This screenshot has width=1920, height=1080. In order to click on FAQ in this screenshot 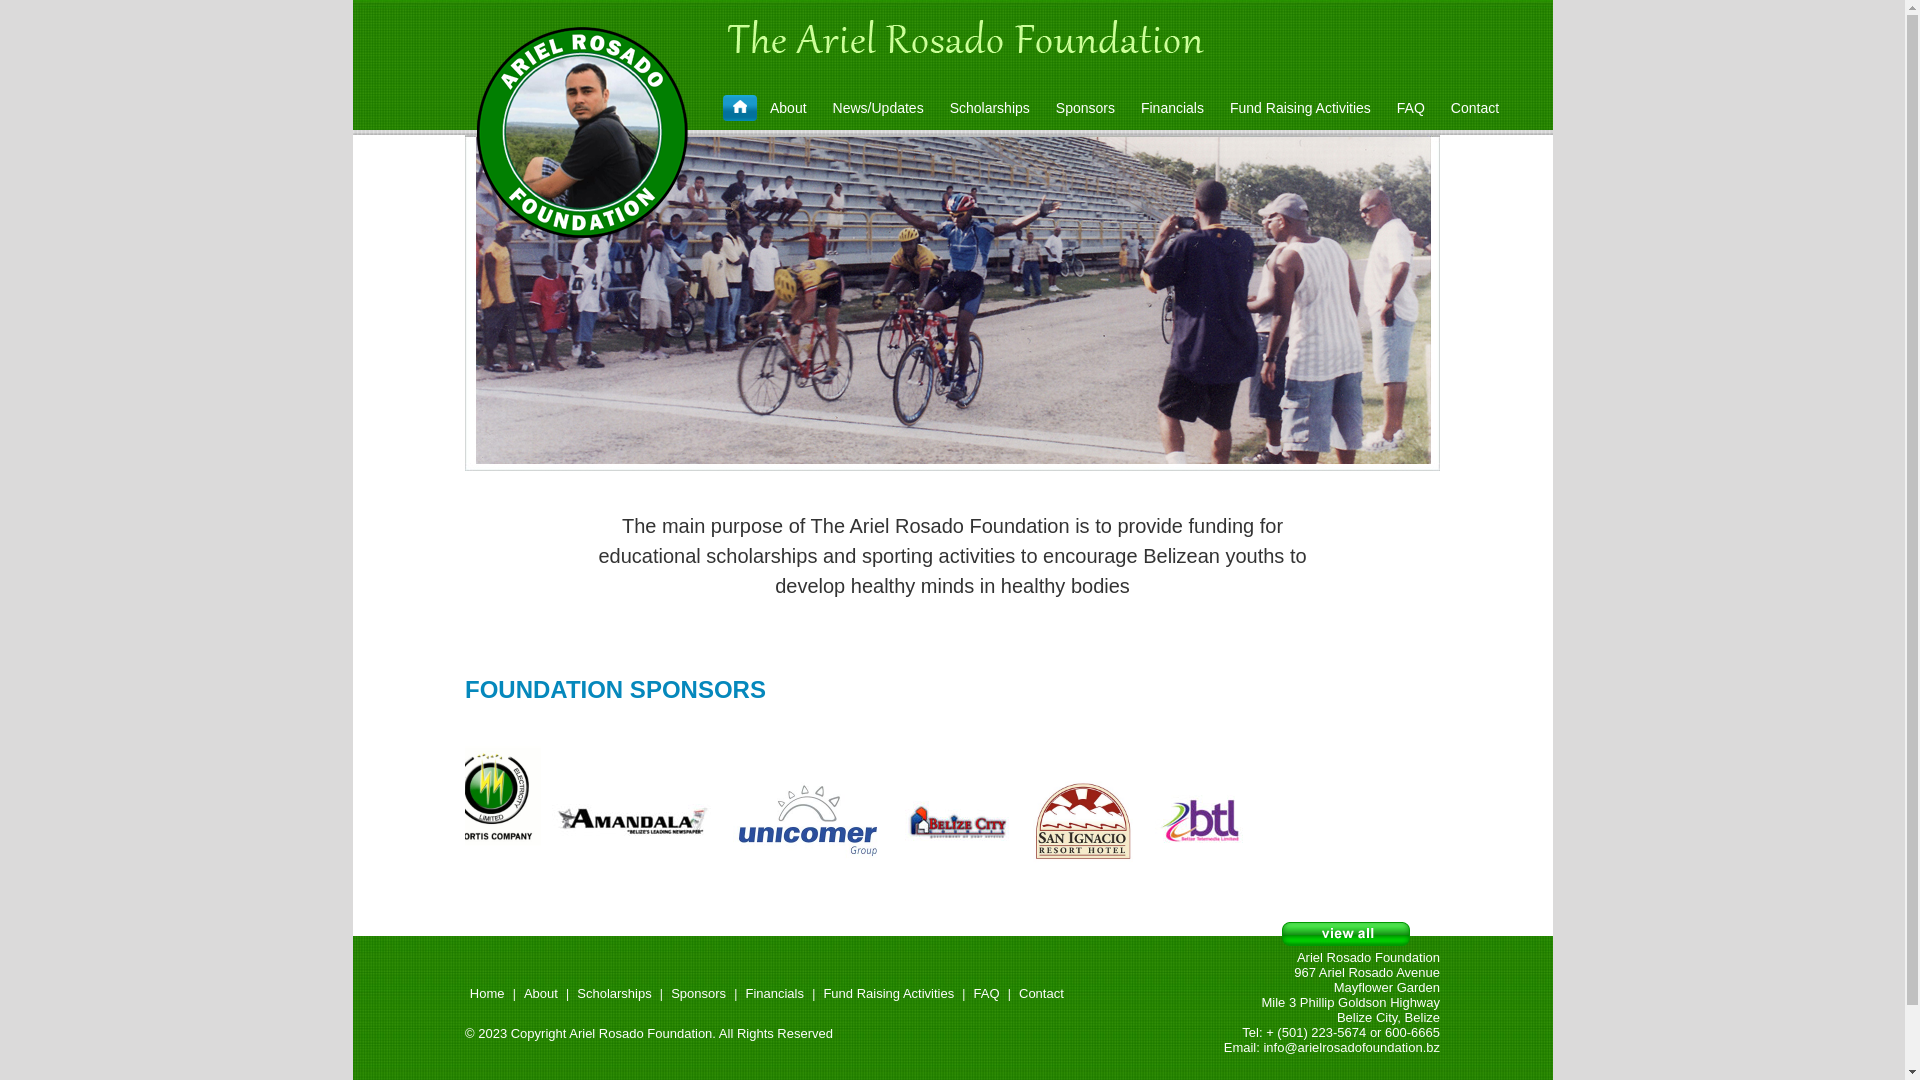, I will do `click(1411, 108)`.